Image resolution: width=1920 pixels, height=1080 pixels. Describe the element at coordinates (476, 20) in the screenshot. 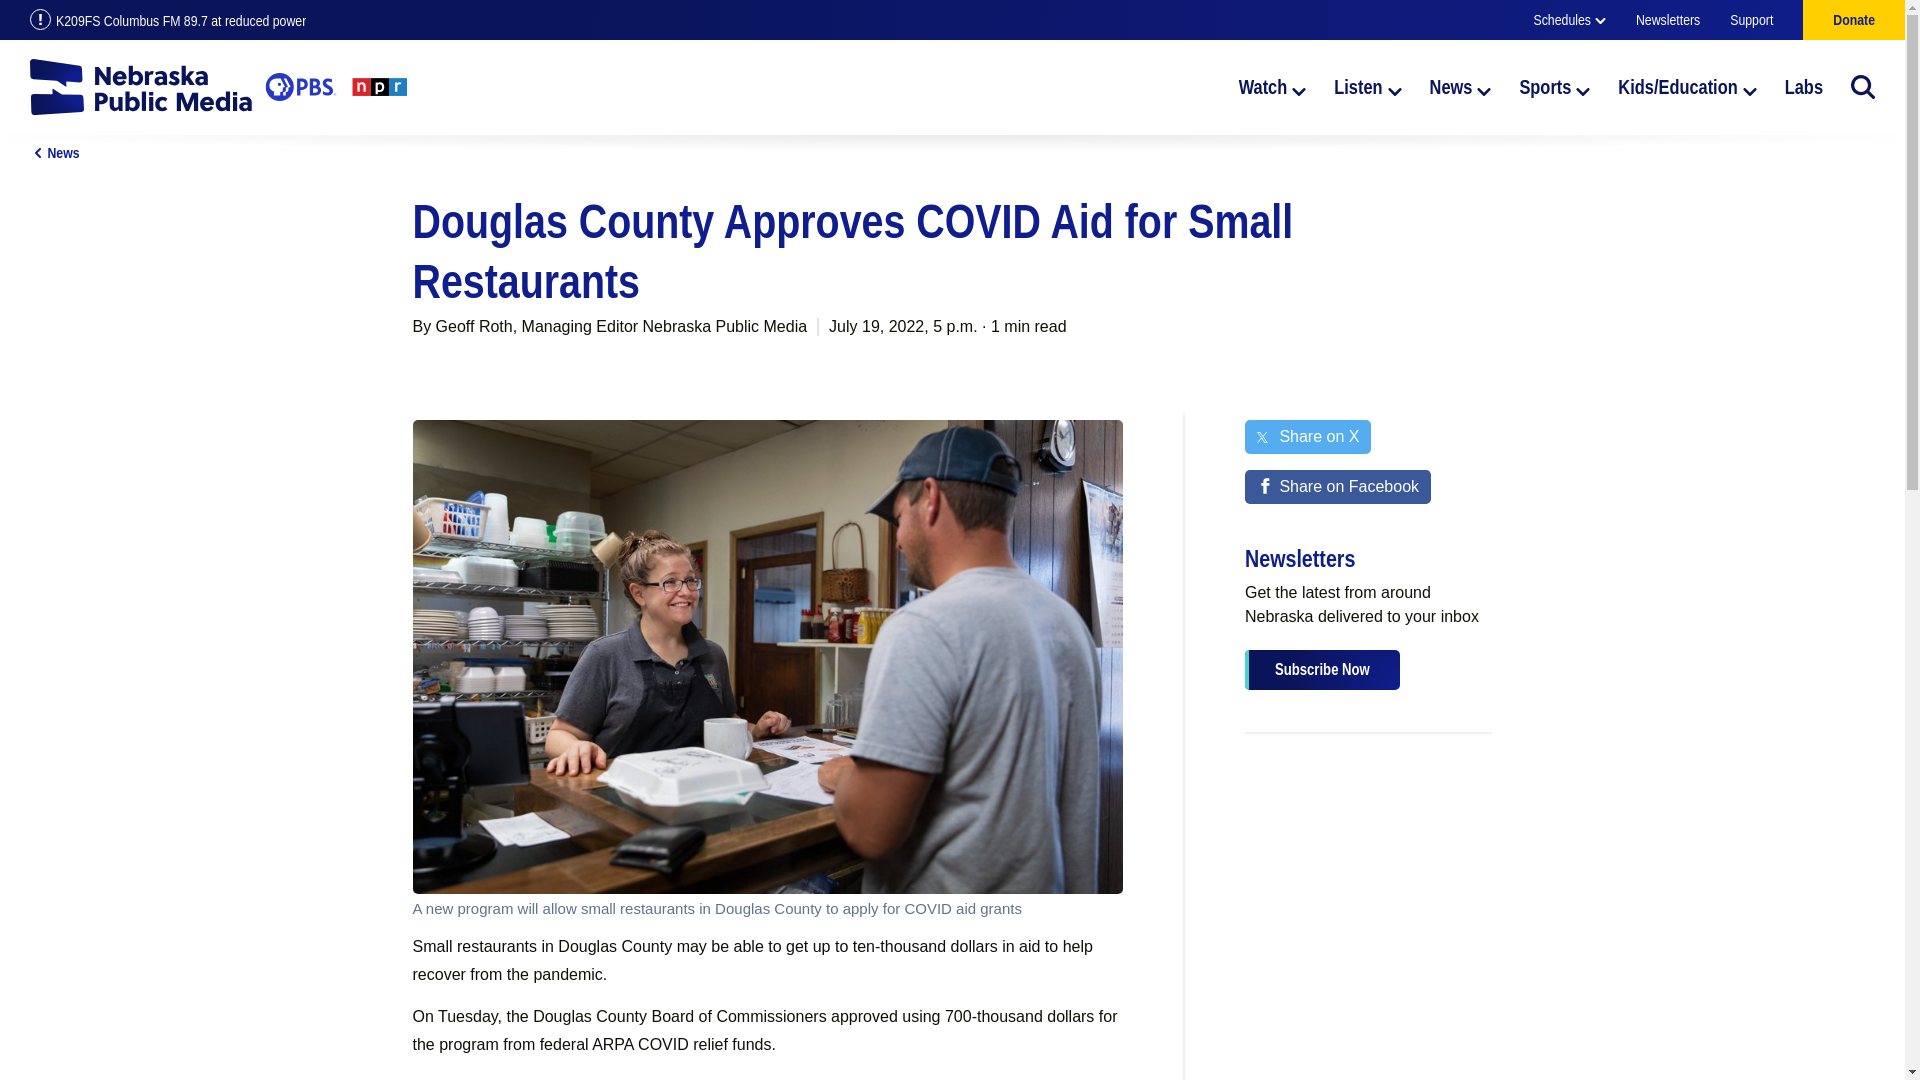

I see `K209FS Columbus FM 89.7 at reduced power` at that location.